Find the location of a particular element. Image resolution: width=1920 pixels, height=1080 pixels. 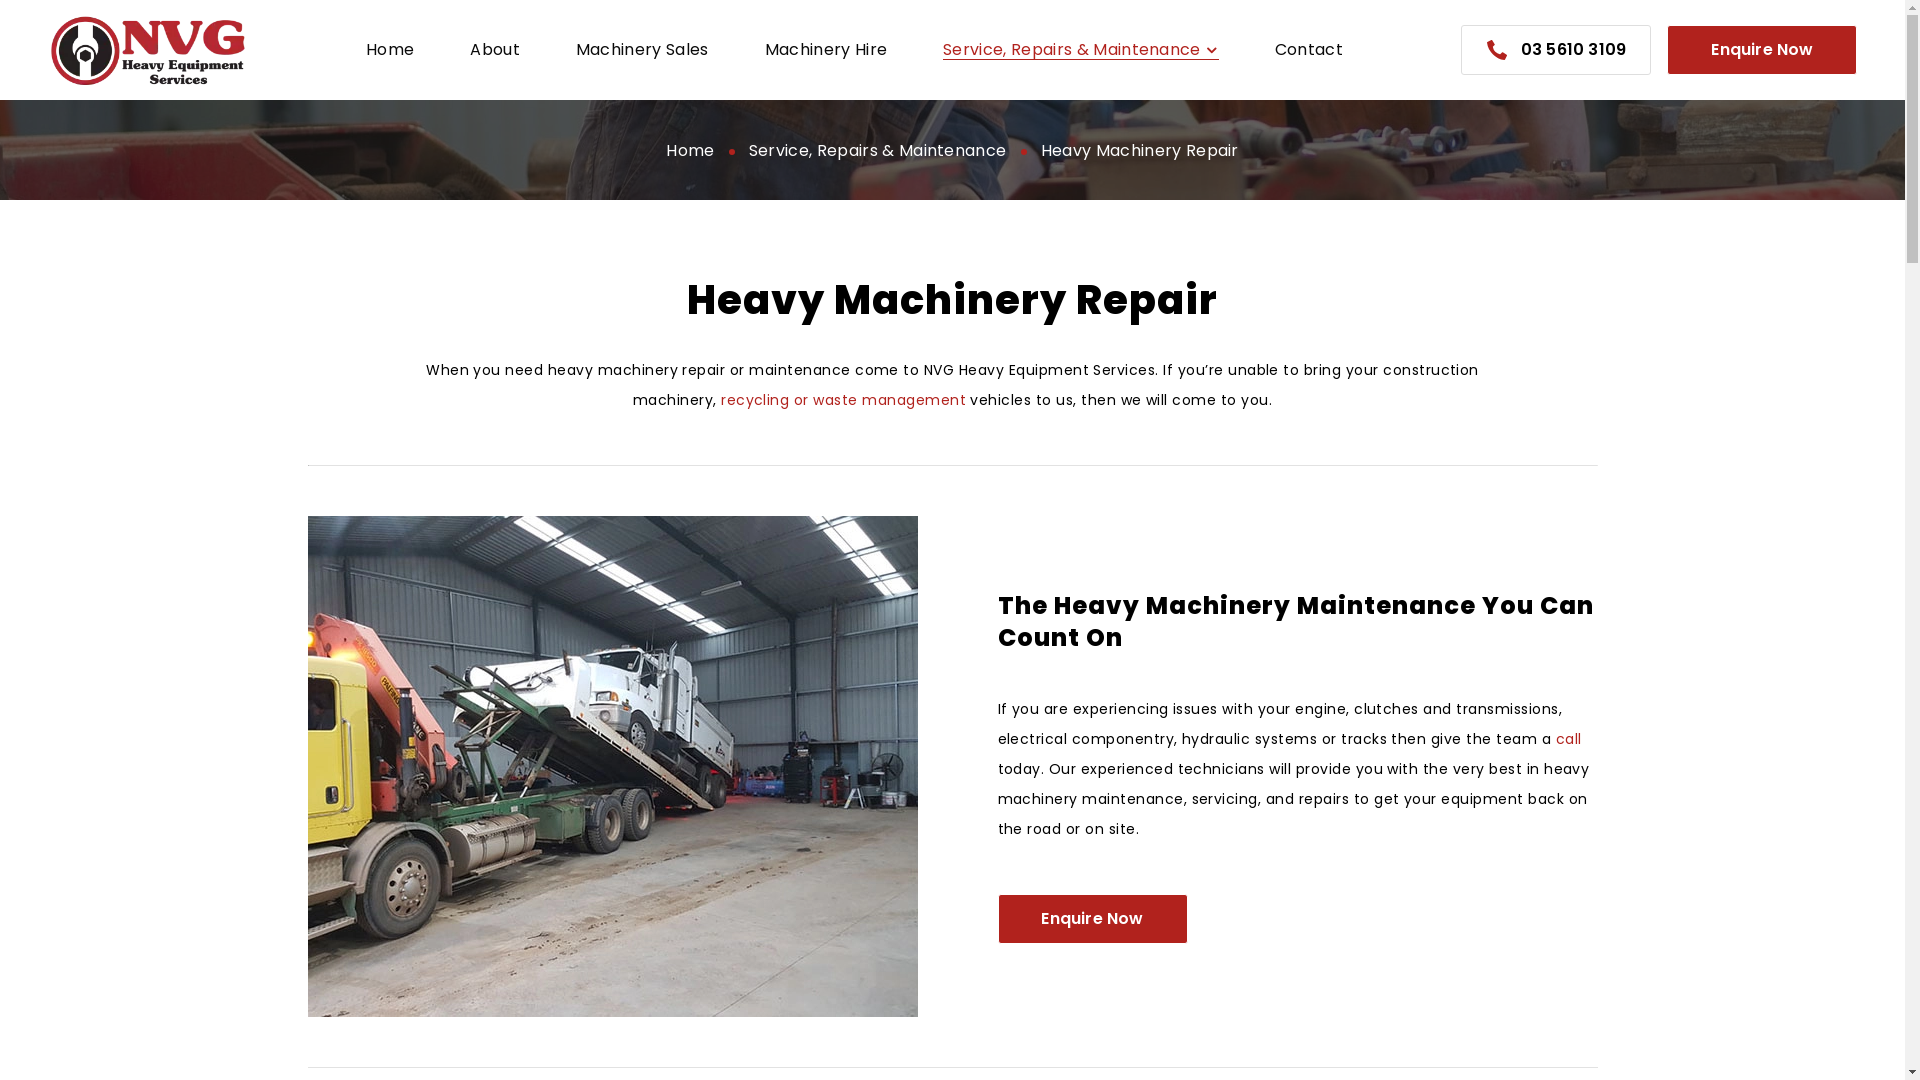

About is located at coordinates (495, 50).